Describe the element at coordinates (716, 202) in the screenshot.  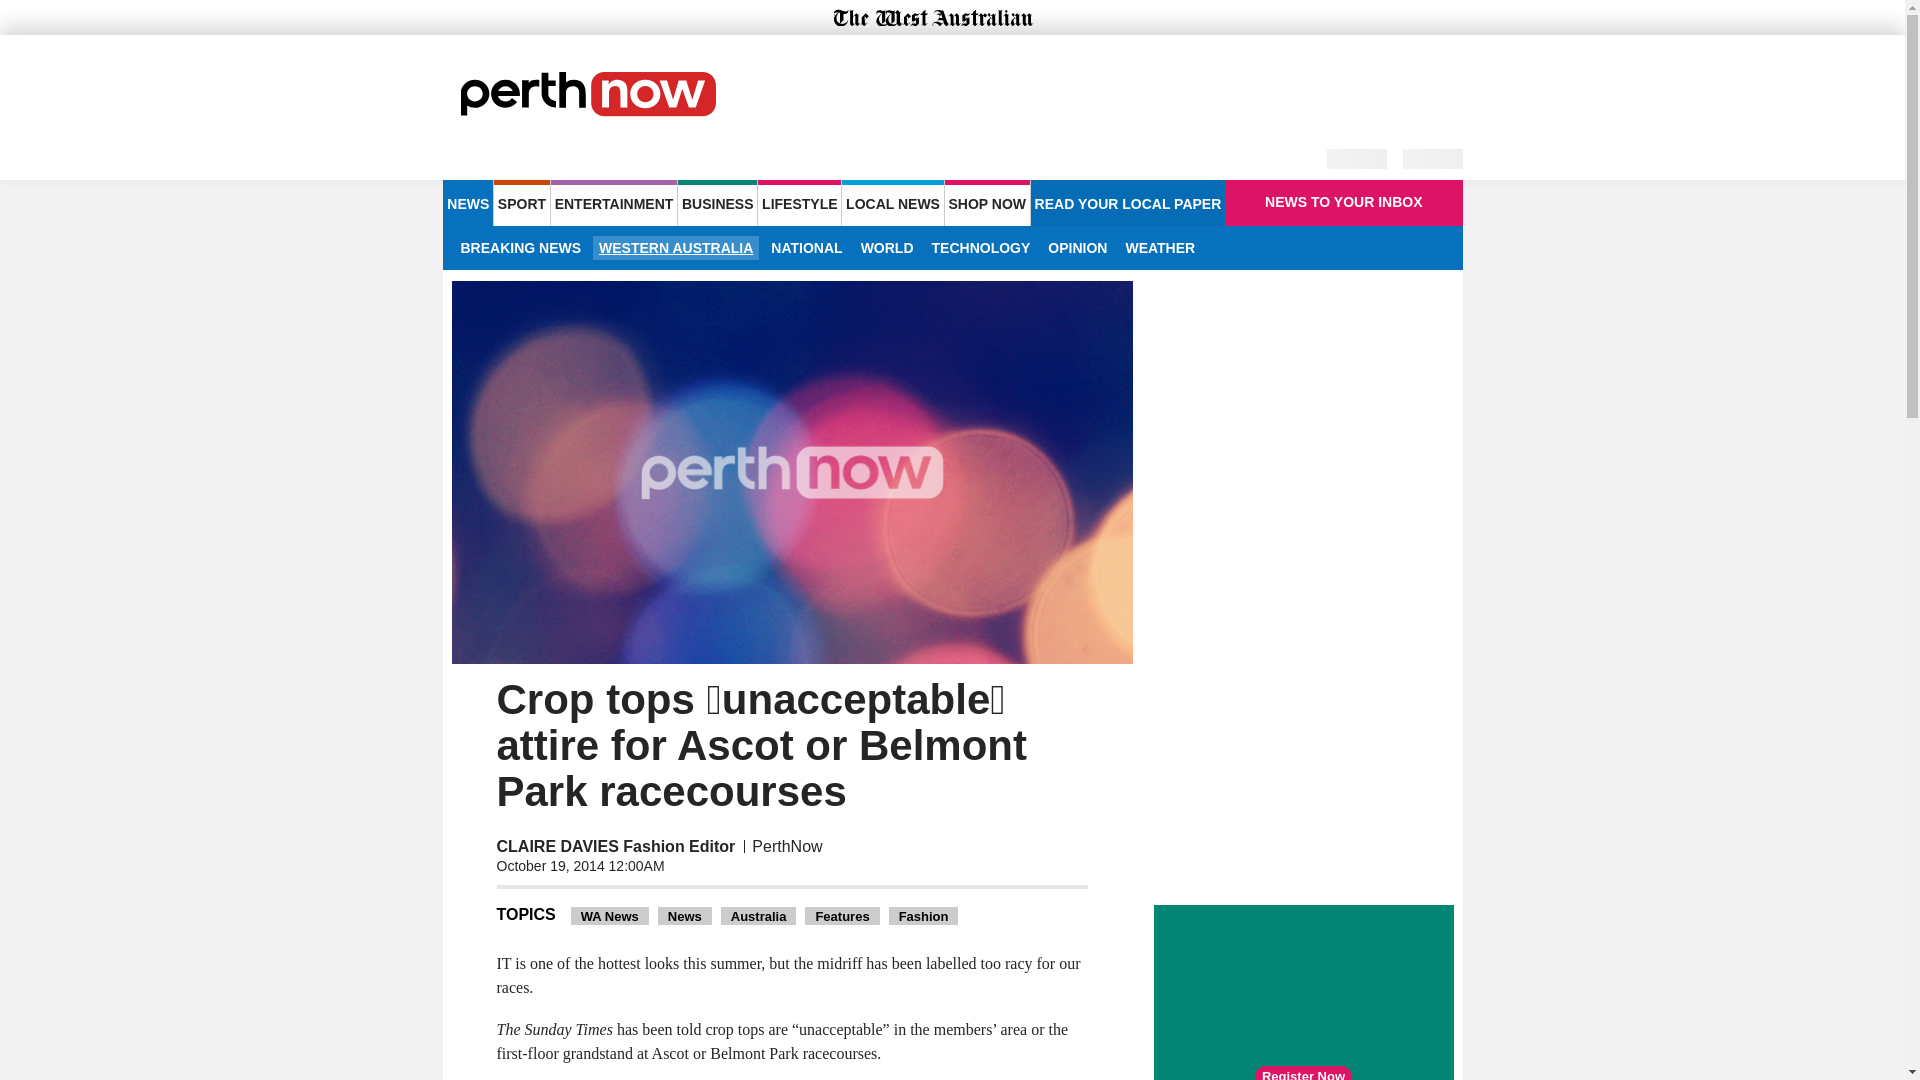
I see `BUSINESS` at that location.